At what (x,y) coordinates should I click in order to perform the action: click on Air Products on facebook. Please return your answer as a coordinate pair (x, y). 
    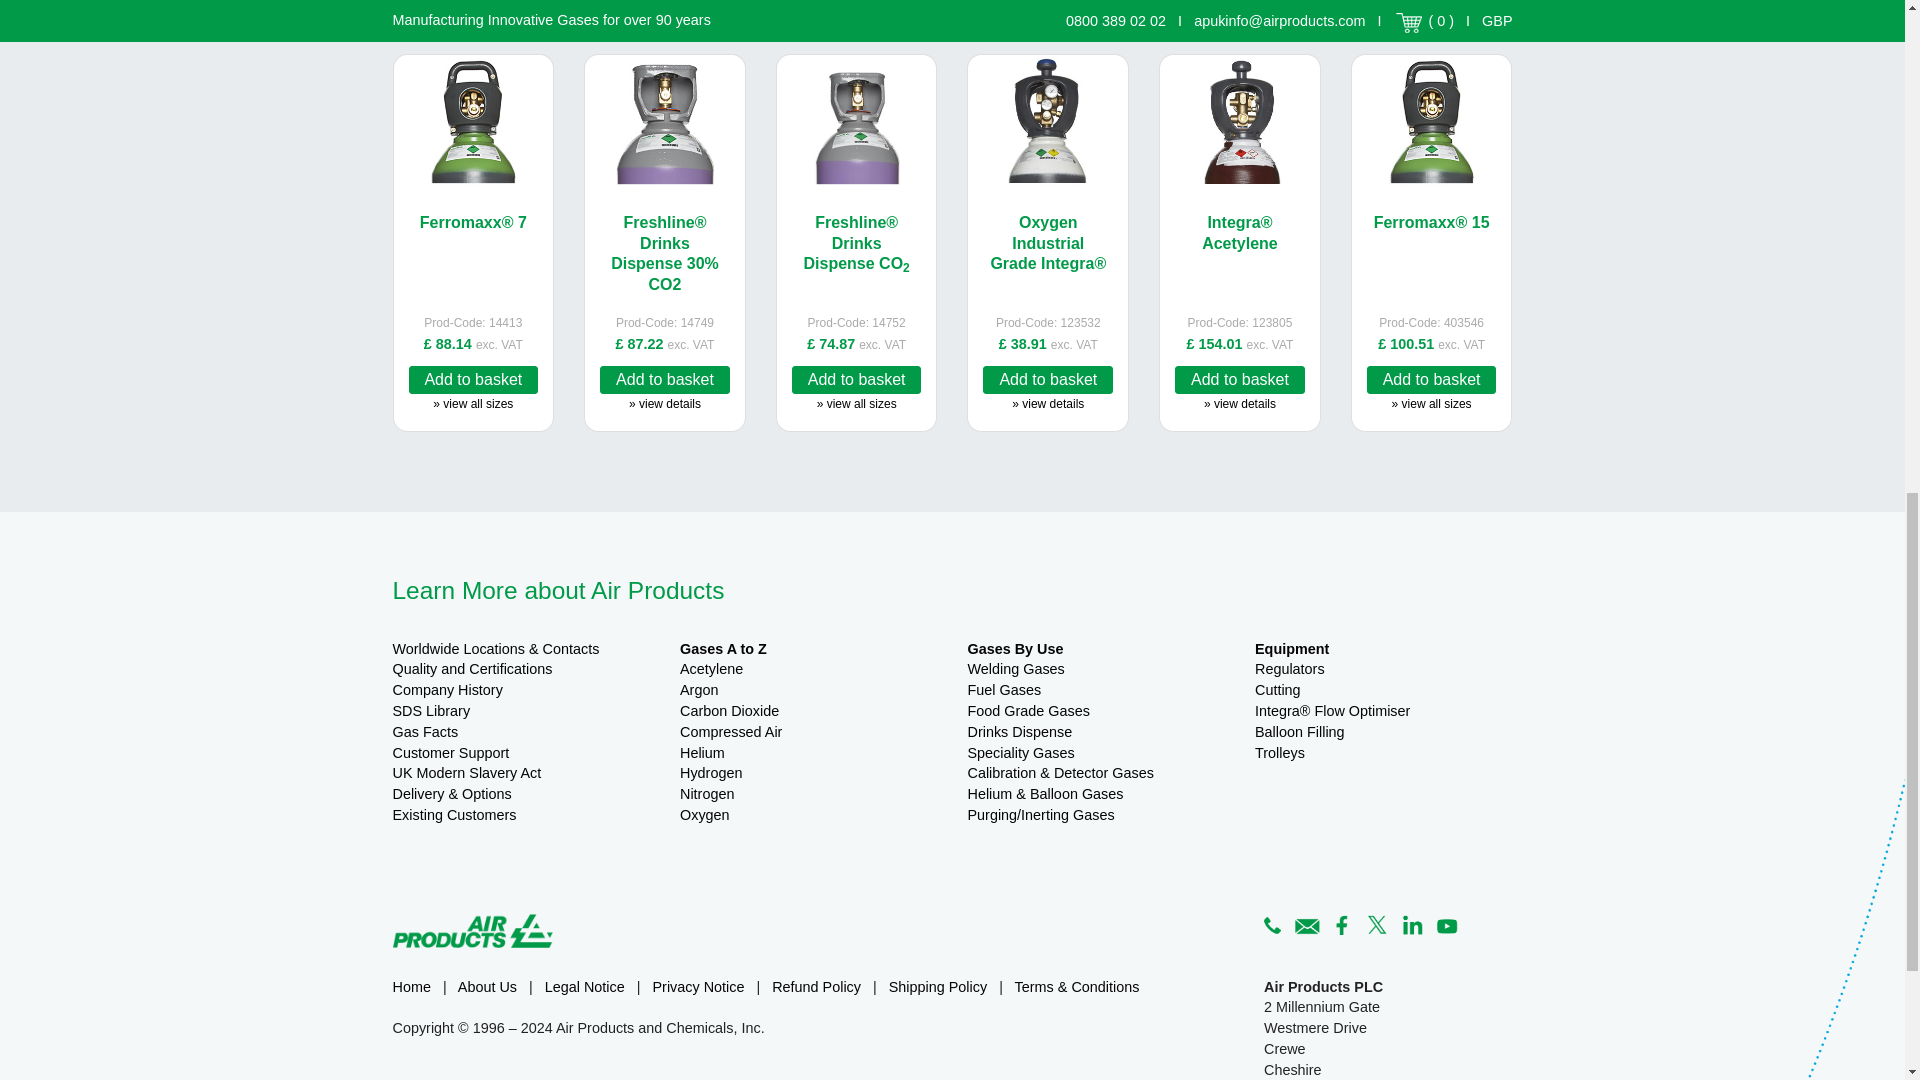
    Looking at the image, I should click on (1342, 922).